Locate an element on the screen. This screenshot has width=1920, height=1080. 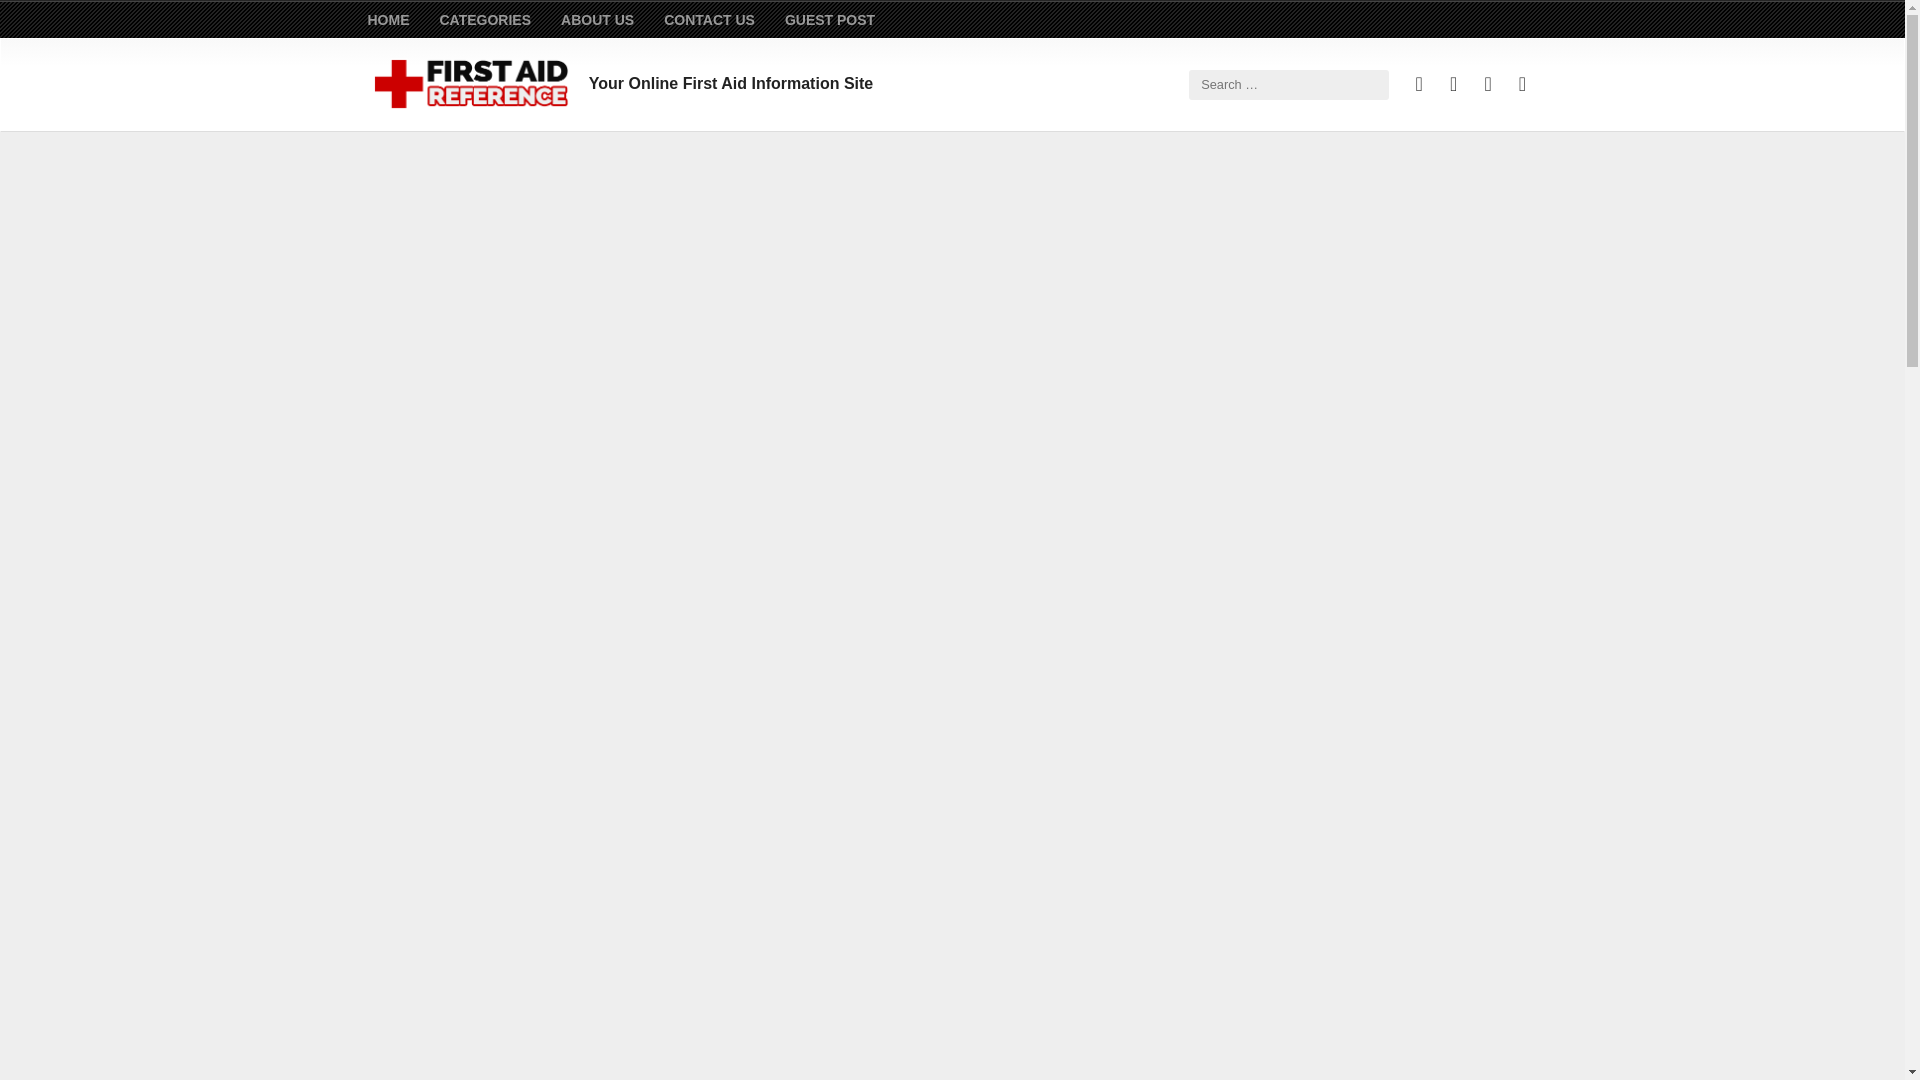
ABOUT US is located at coordinates (596, 20).